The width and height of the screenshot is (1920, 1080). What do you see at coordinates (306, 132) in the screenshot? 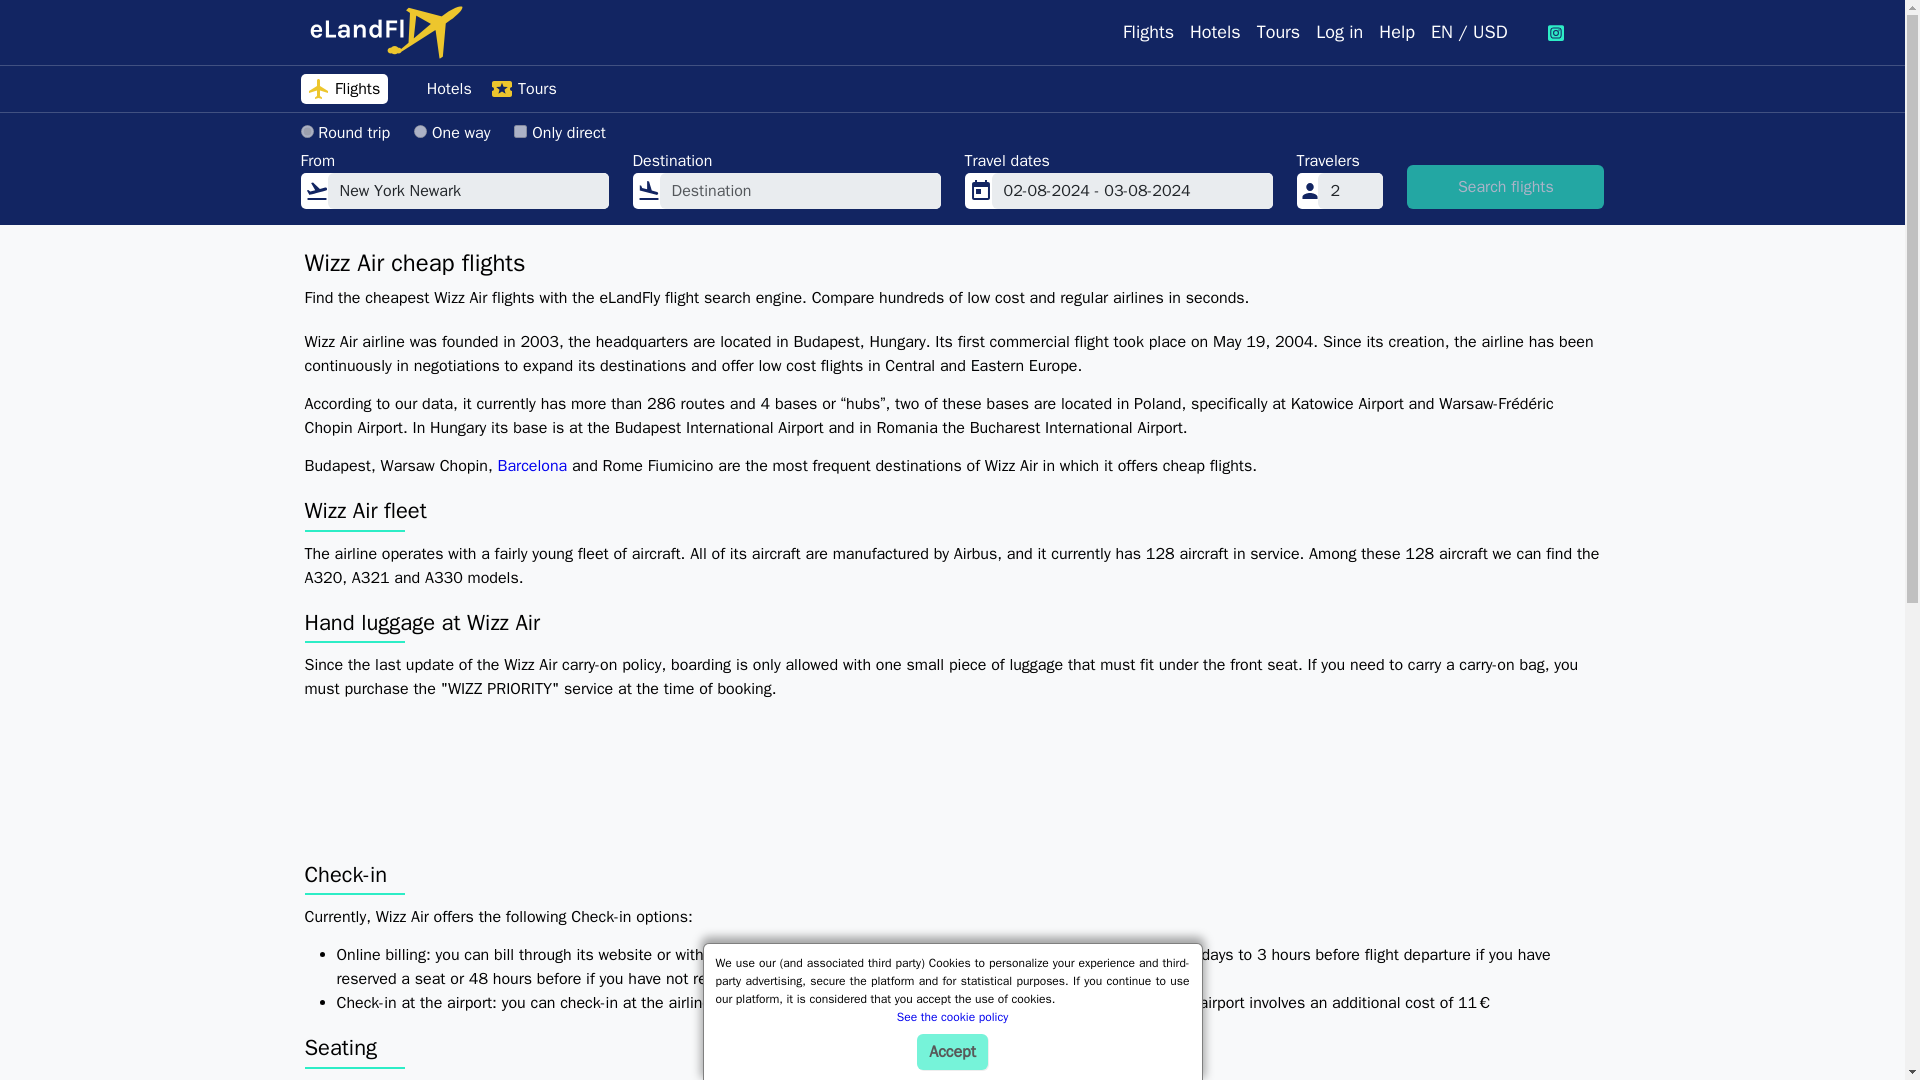
I see `returnway` at bounding box center [306, 132].